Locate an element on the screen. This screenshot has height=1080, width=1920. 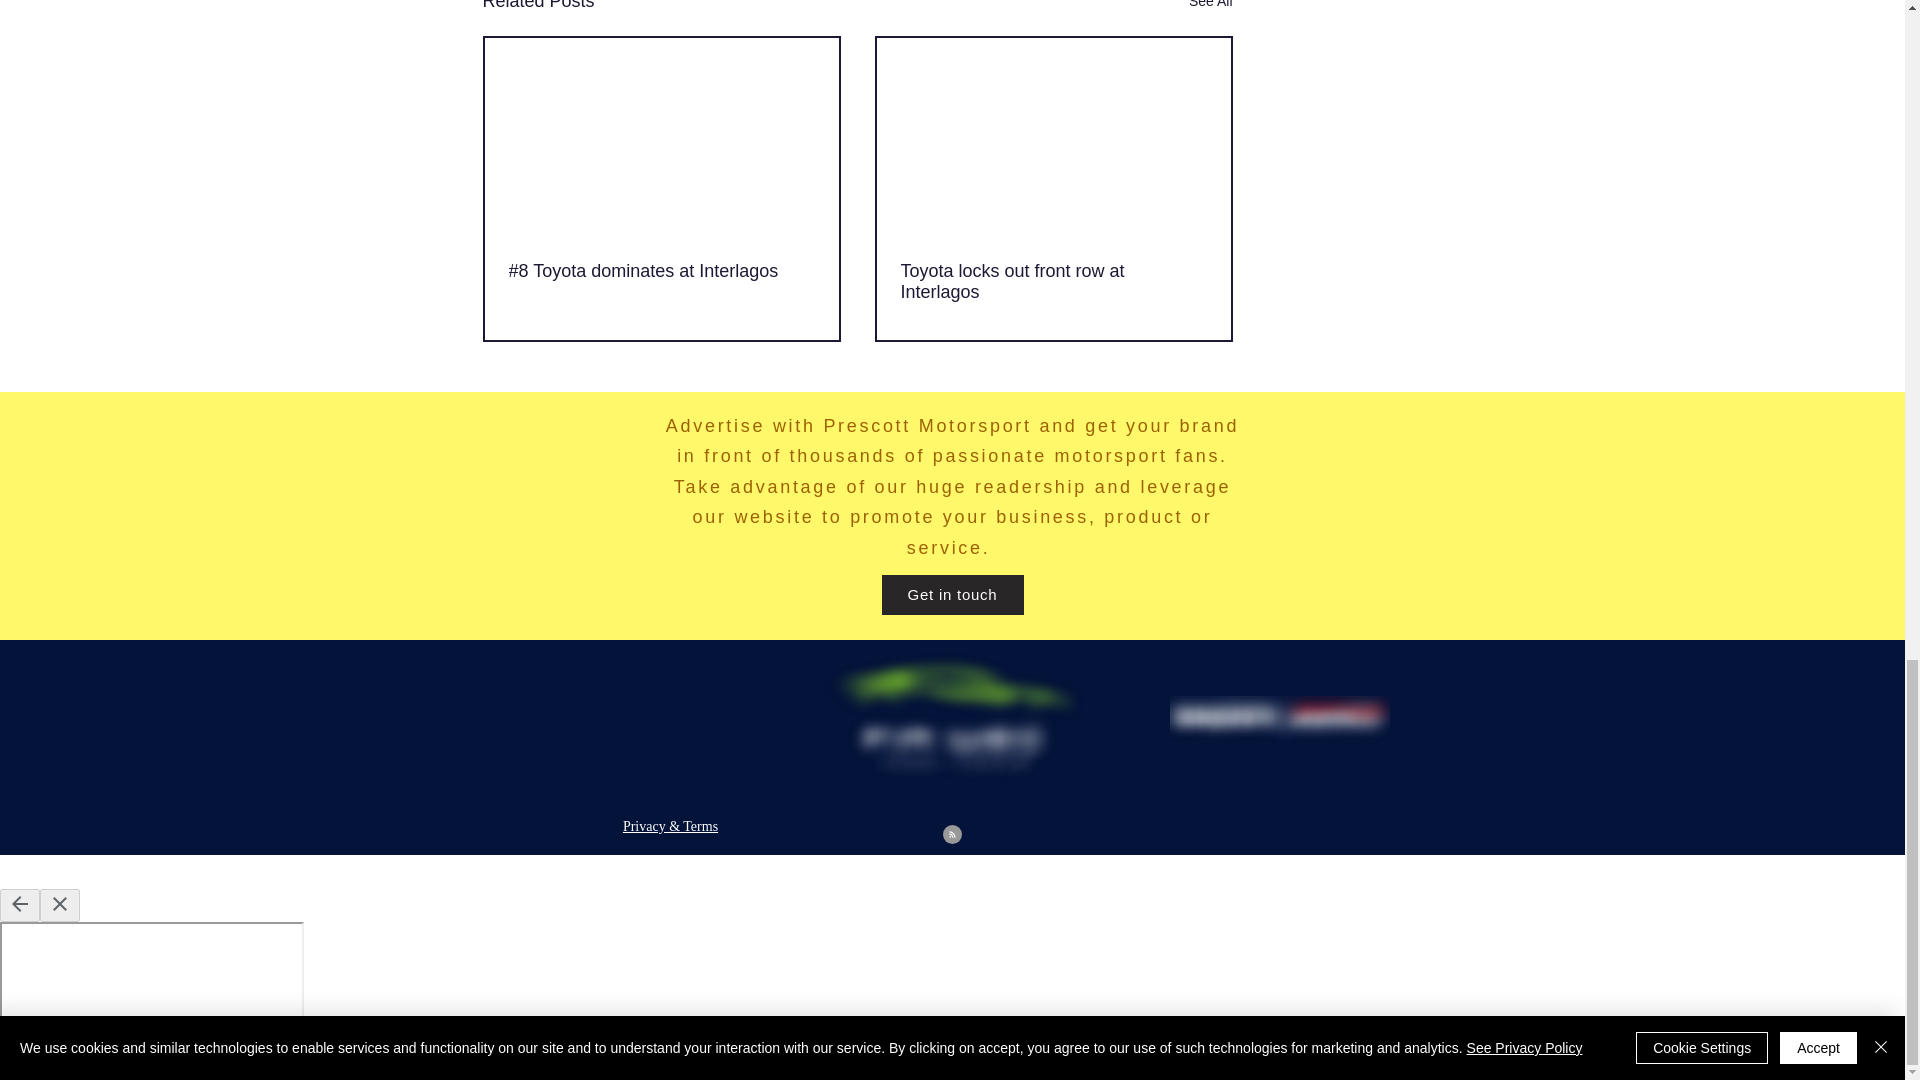
See All is located at coordinates (1210, 8).